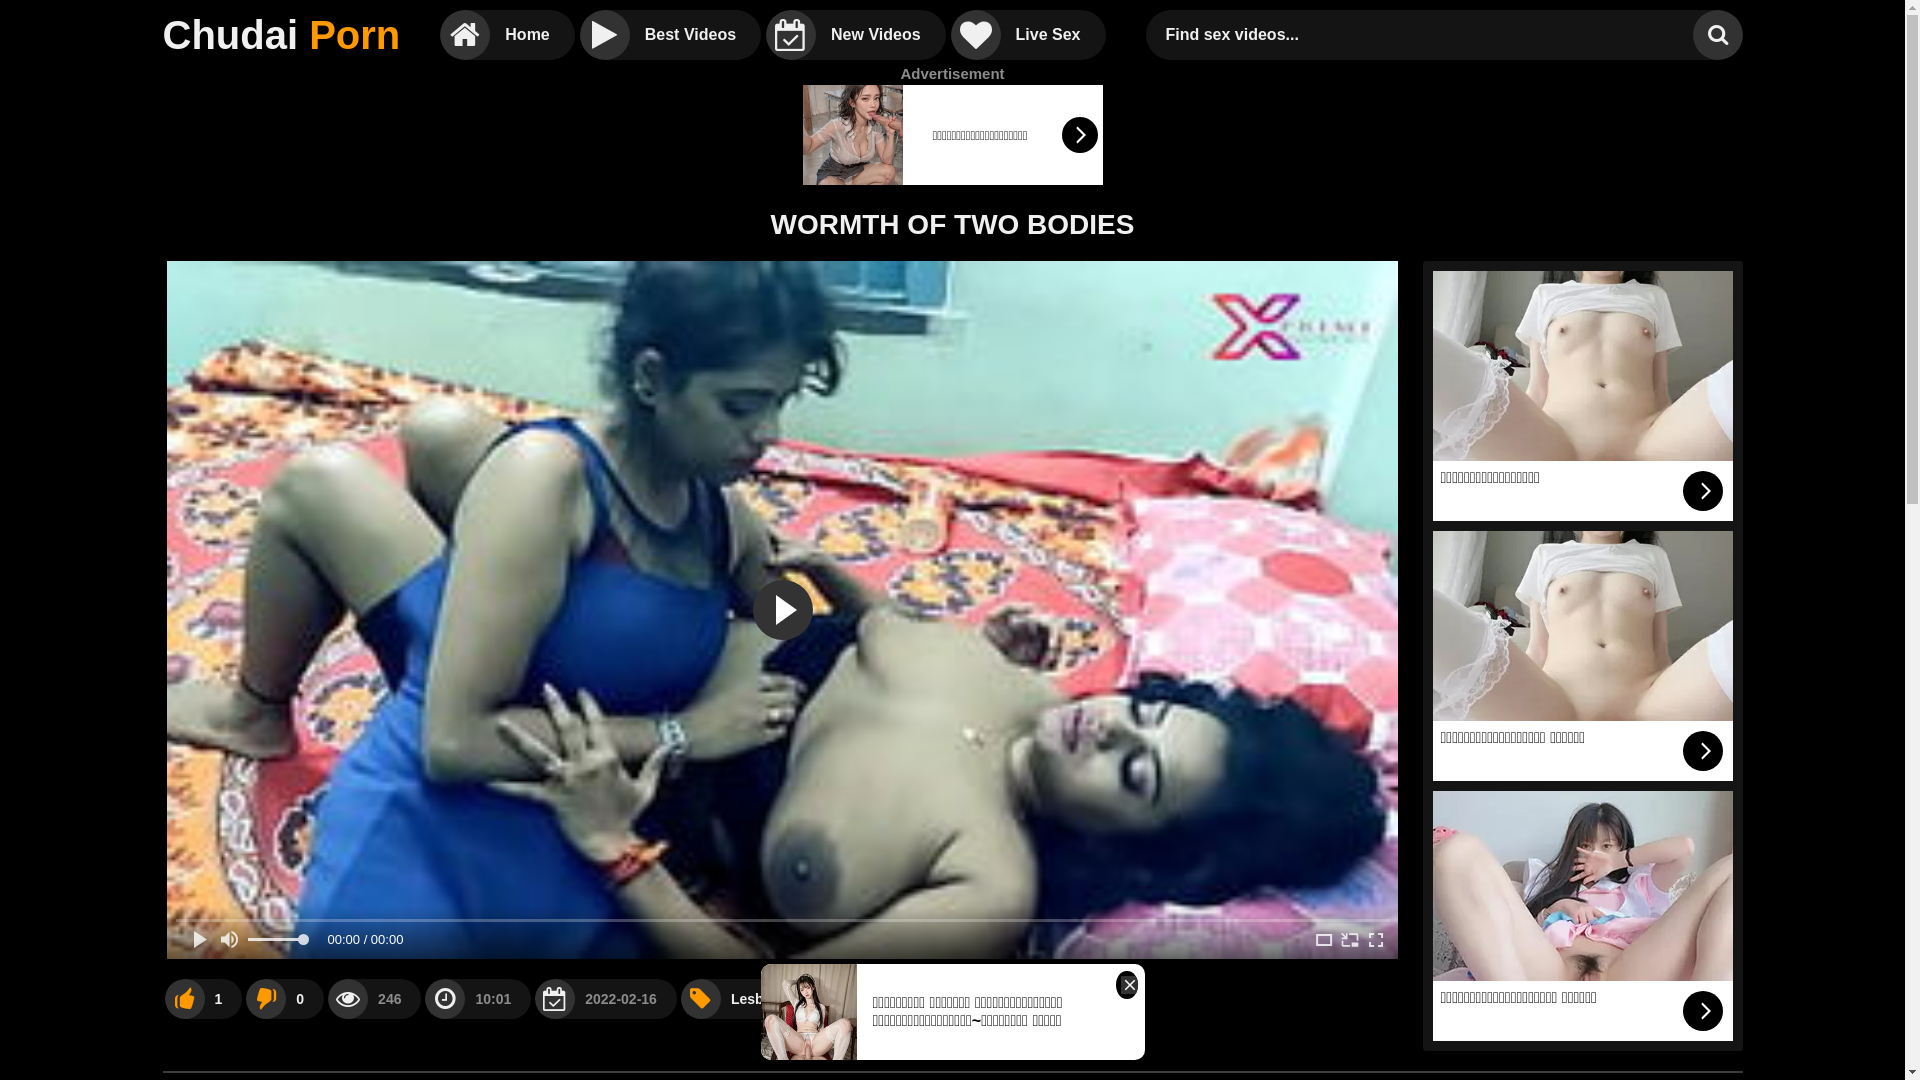  Describe the element at coordinates (284, 998) in the screenshot. I see `0` at that location.